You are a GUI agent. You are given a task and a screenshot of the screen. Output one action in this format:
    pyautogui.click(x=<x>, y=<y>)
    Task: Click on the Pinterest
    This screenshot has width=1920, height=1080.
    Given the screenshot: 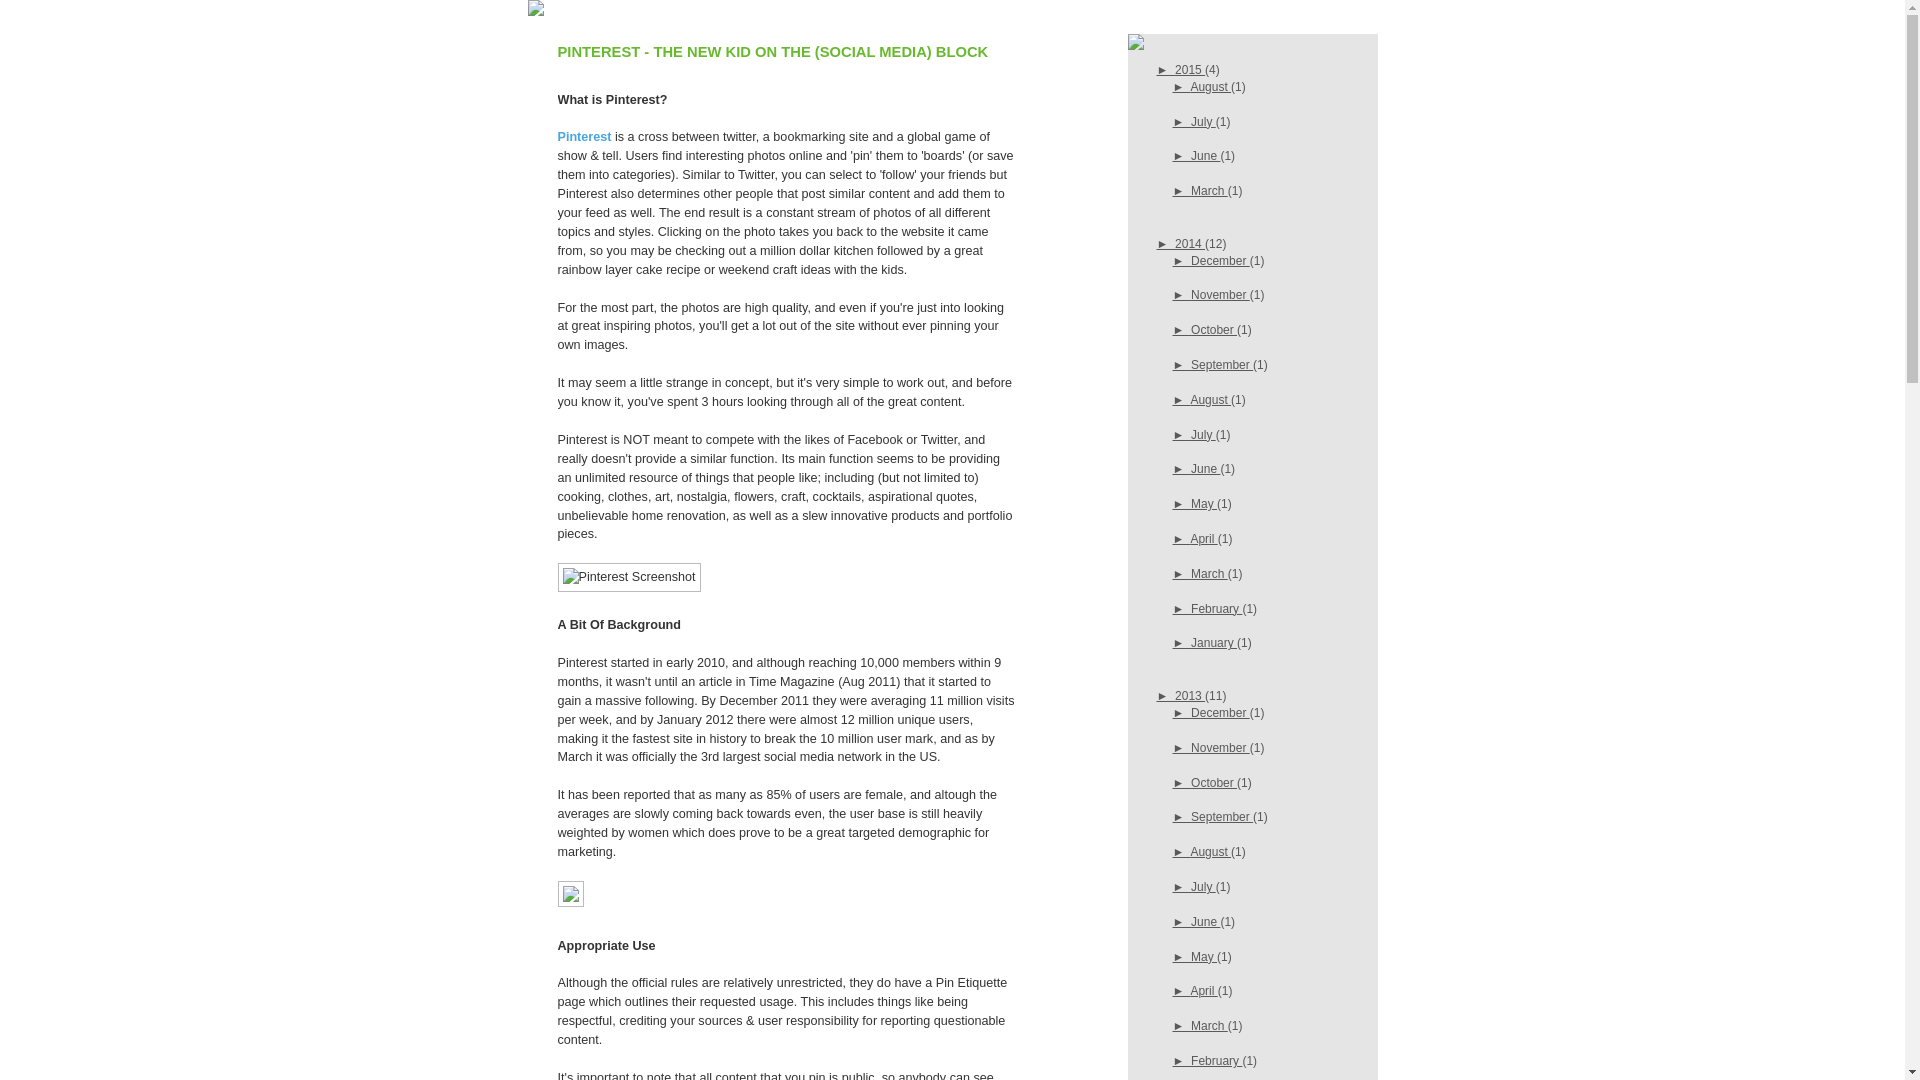 What is the action you would take?
    pyautogui.click(x=585, y=137)
    